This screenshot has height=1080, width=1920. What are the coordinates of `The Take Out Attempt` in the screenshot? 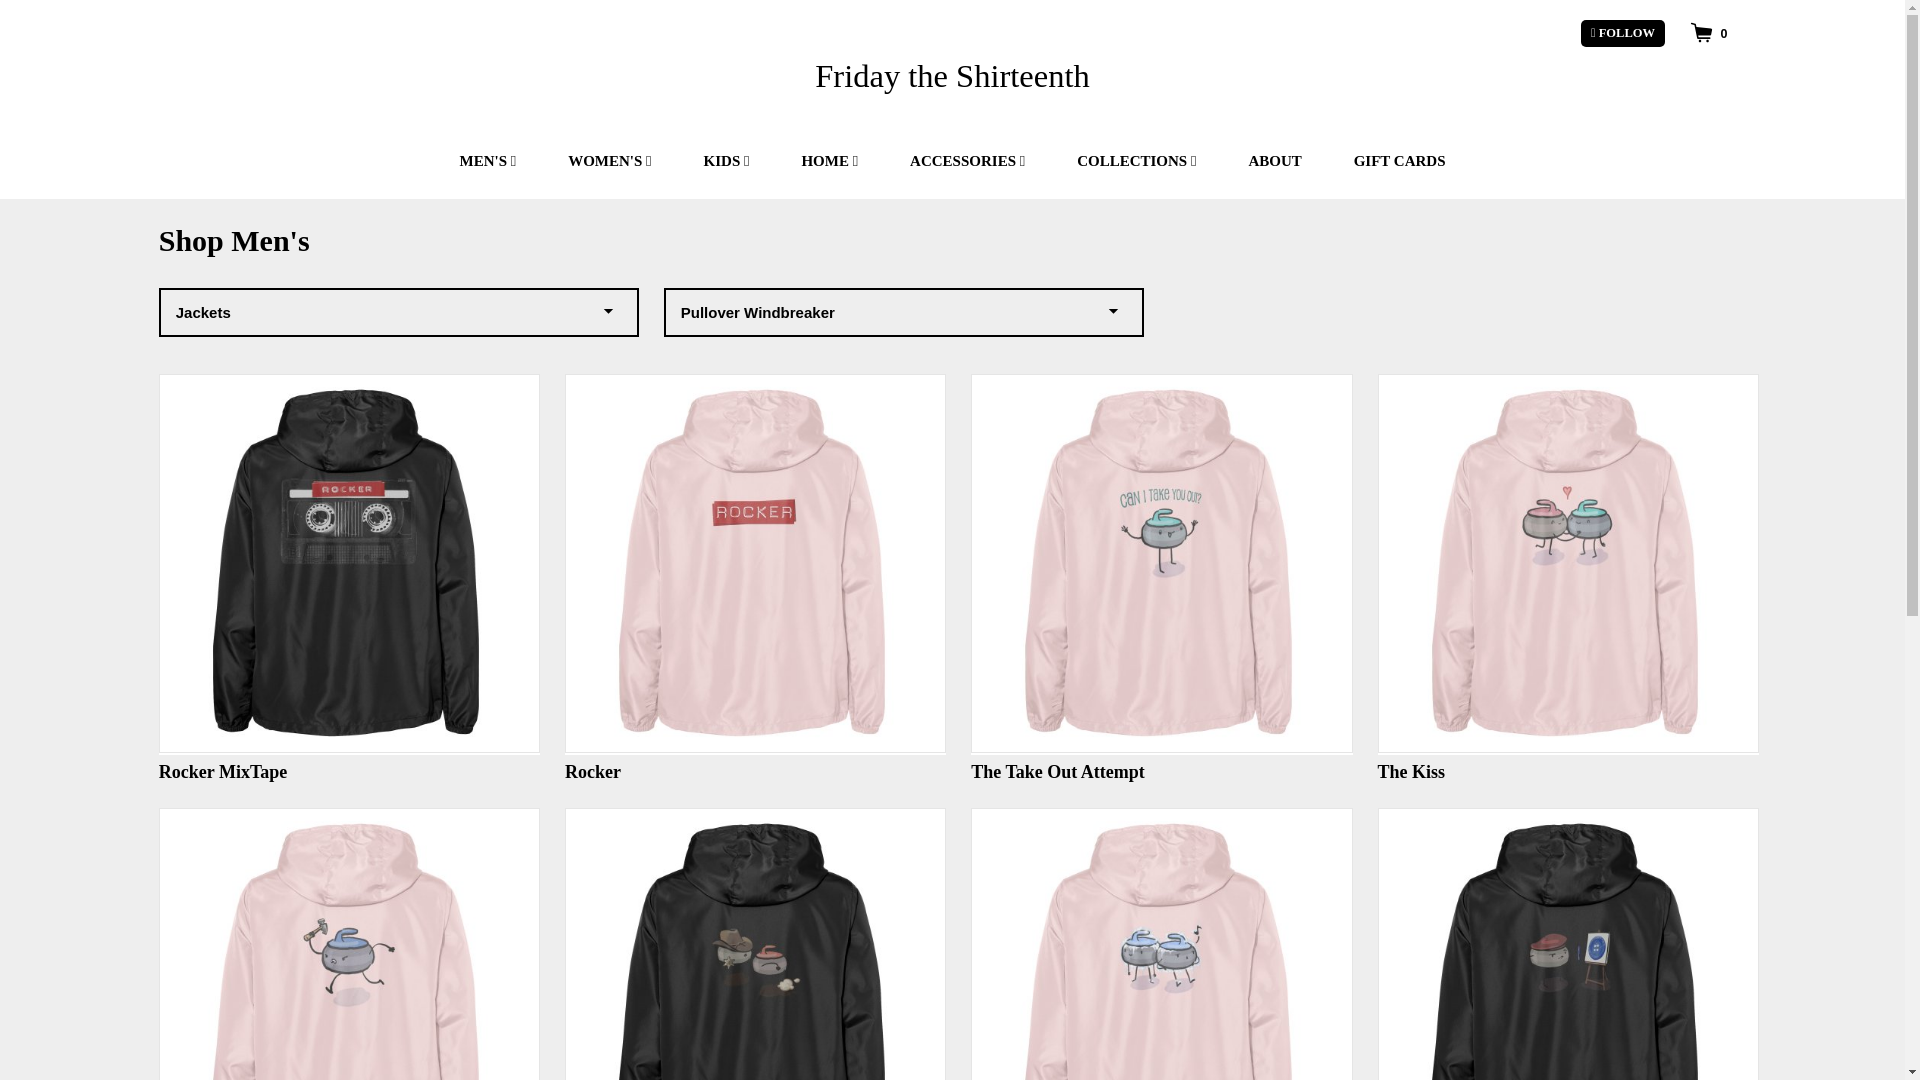 It's located at (1161, 578).